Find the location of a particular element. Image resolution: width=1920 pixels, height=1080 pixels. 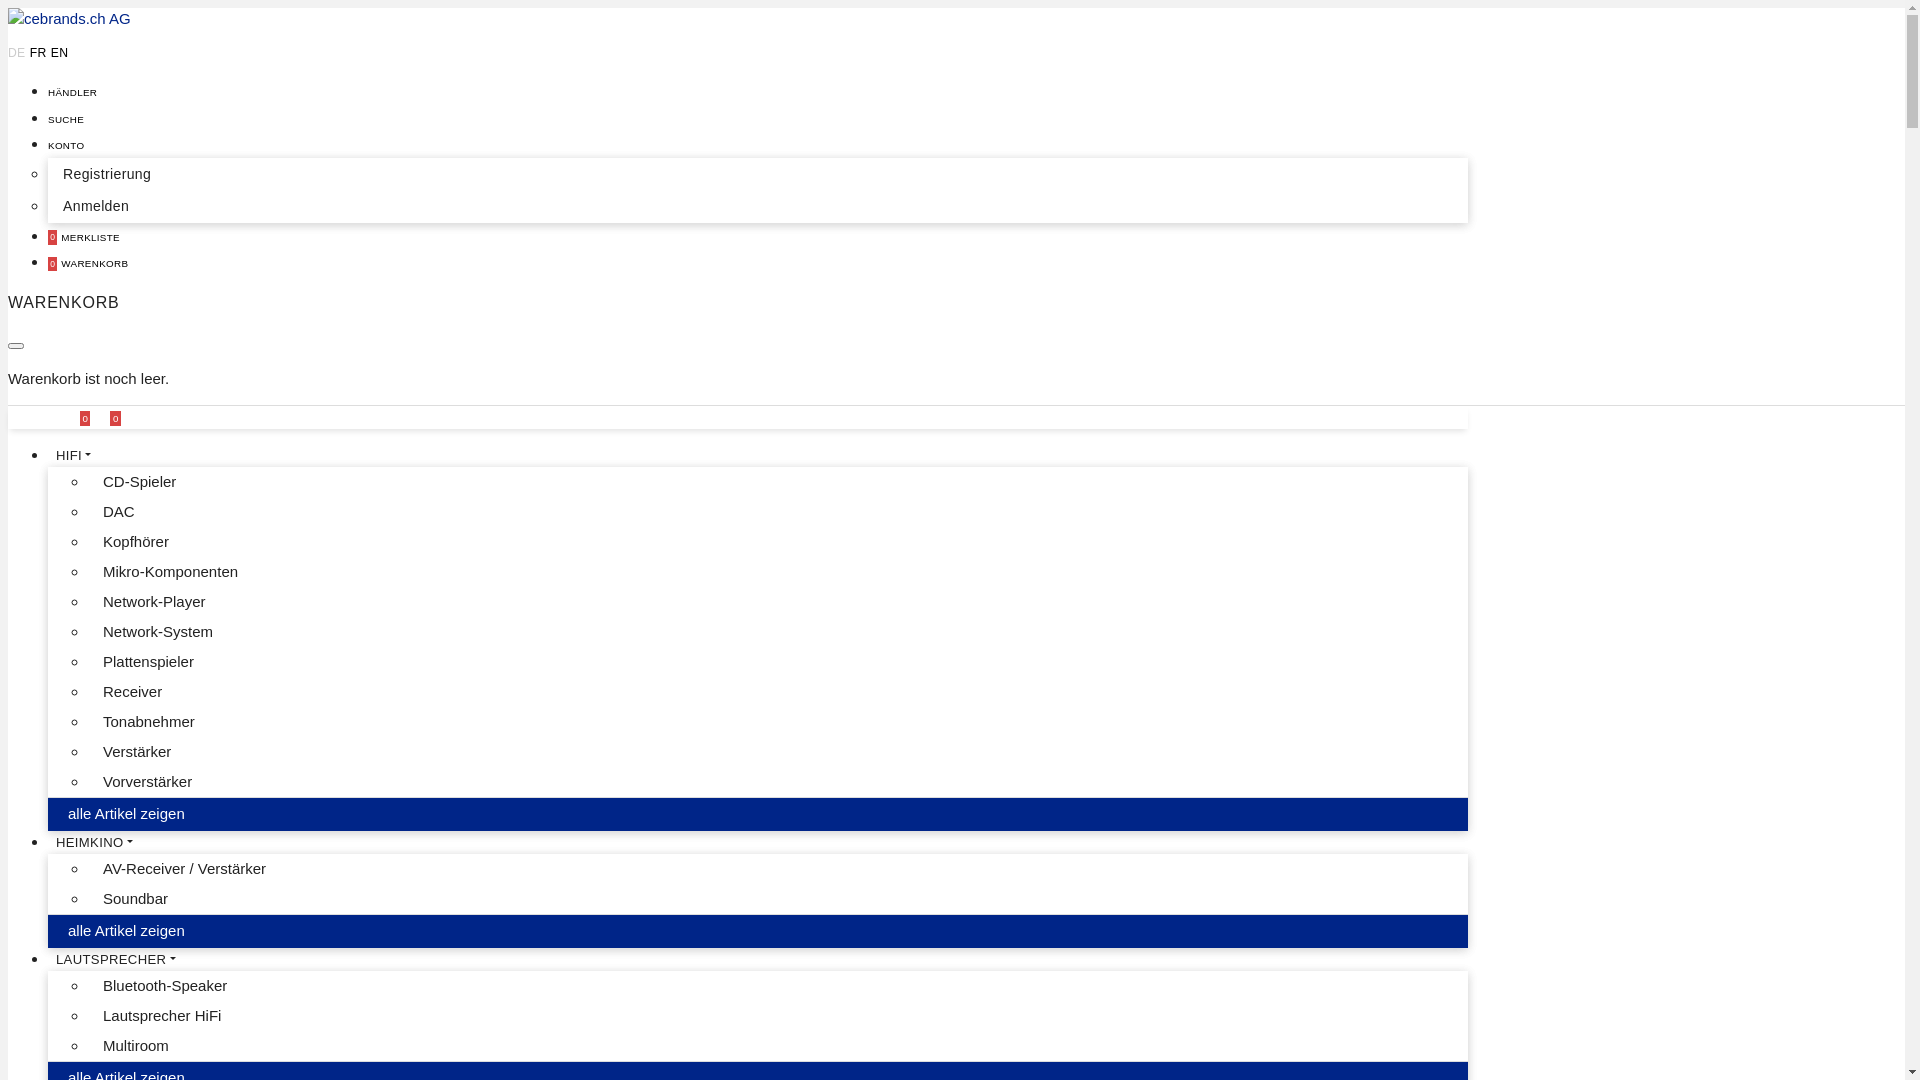

CD-Spieler is located at coordinates (203, 482).